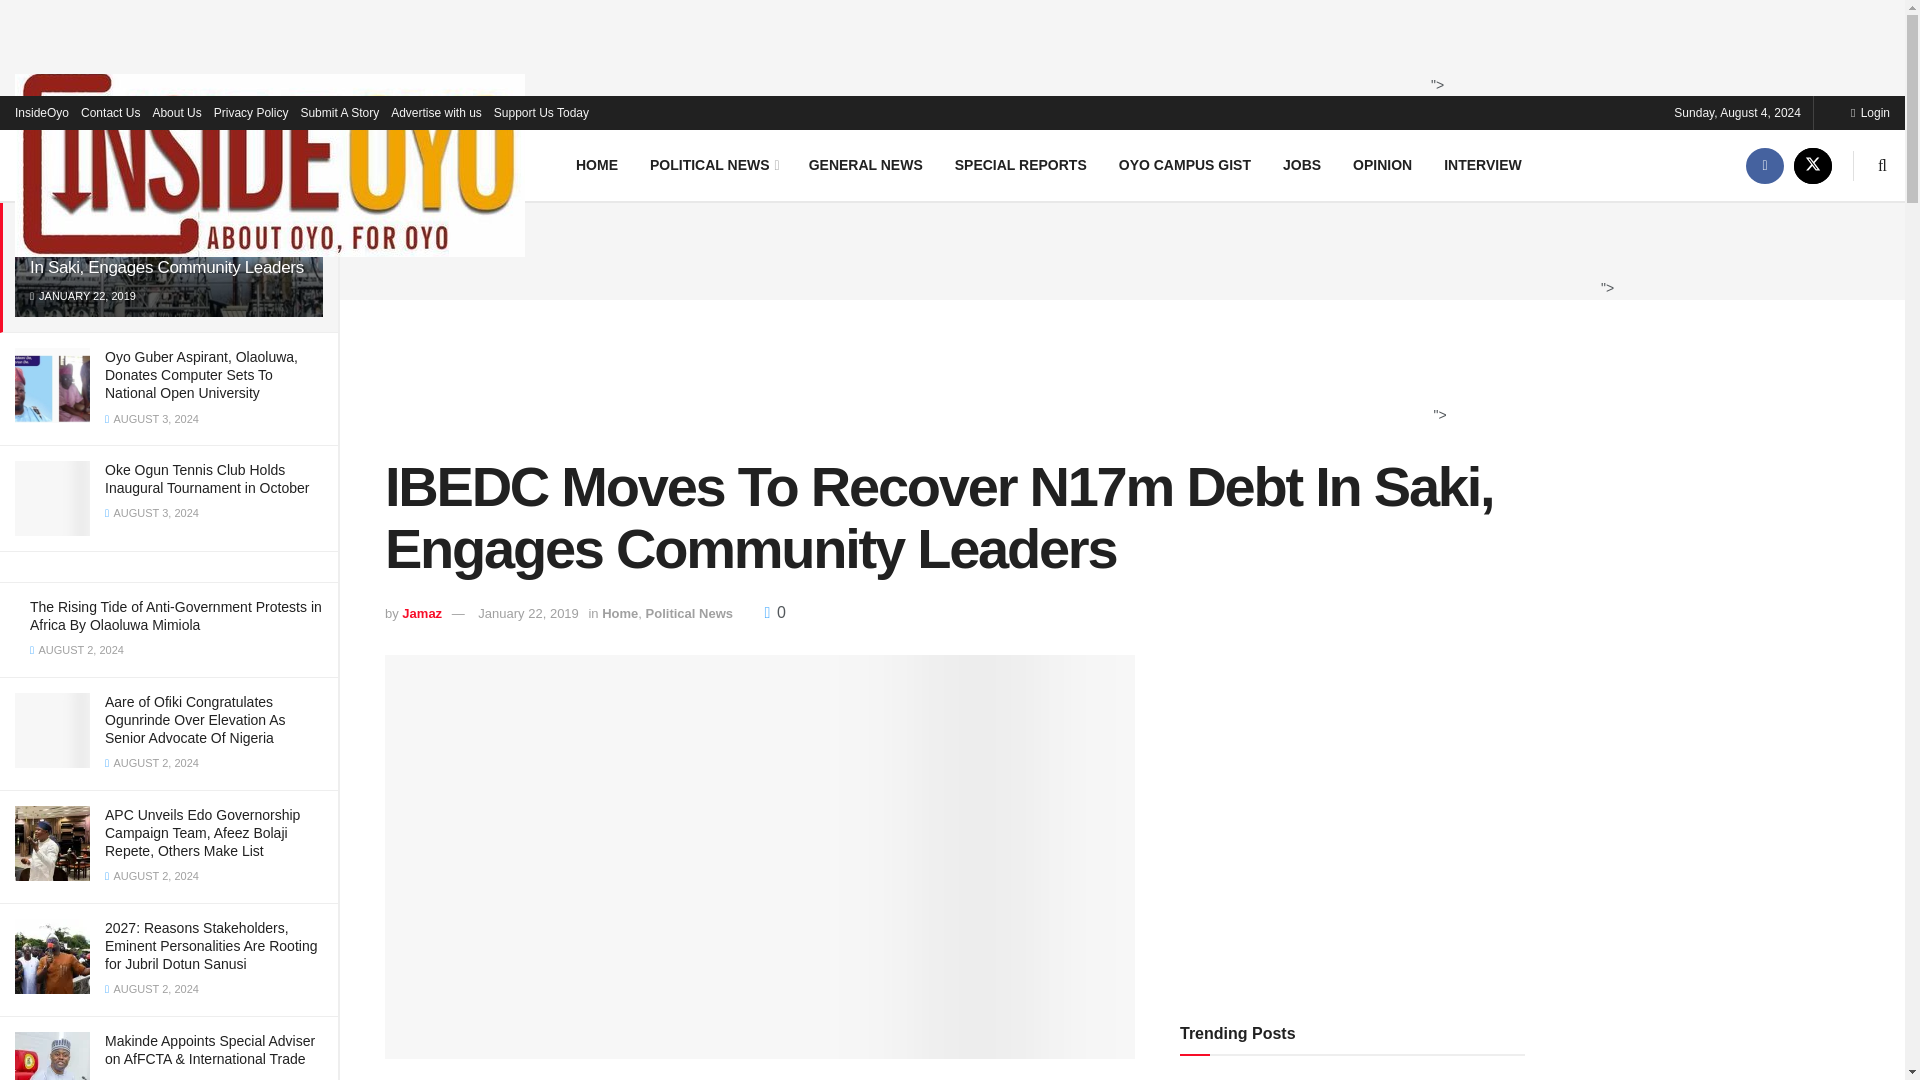  What do you see at coordinates (436, 112) in the screenshot?
I see `Advertise with us` at bounding box center [436, 112].